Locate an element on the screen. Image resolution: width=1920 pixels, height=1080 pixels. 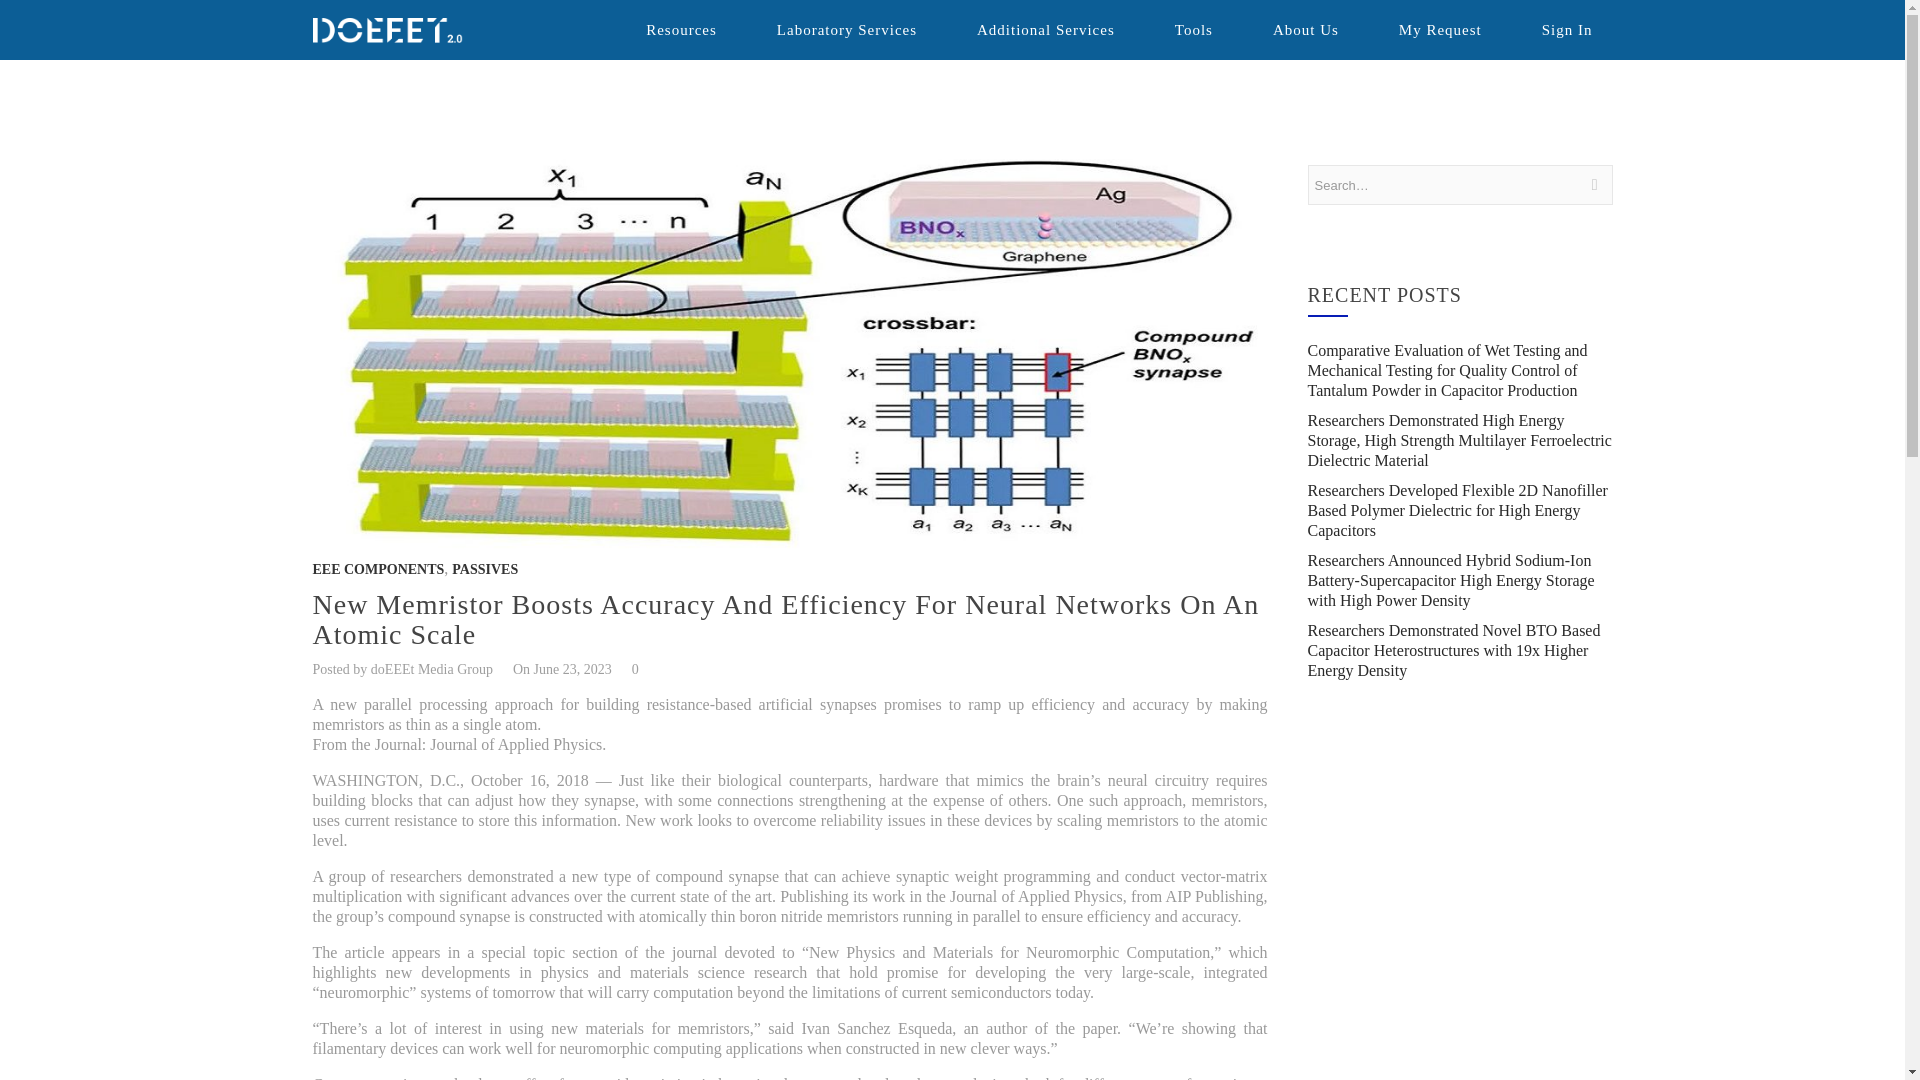
Laboratory Services is located at coordinates (847, 30).